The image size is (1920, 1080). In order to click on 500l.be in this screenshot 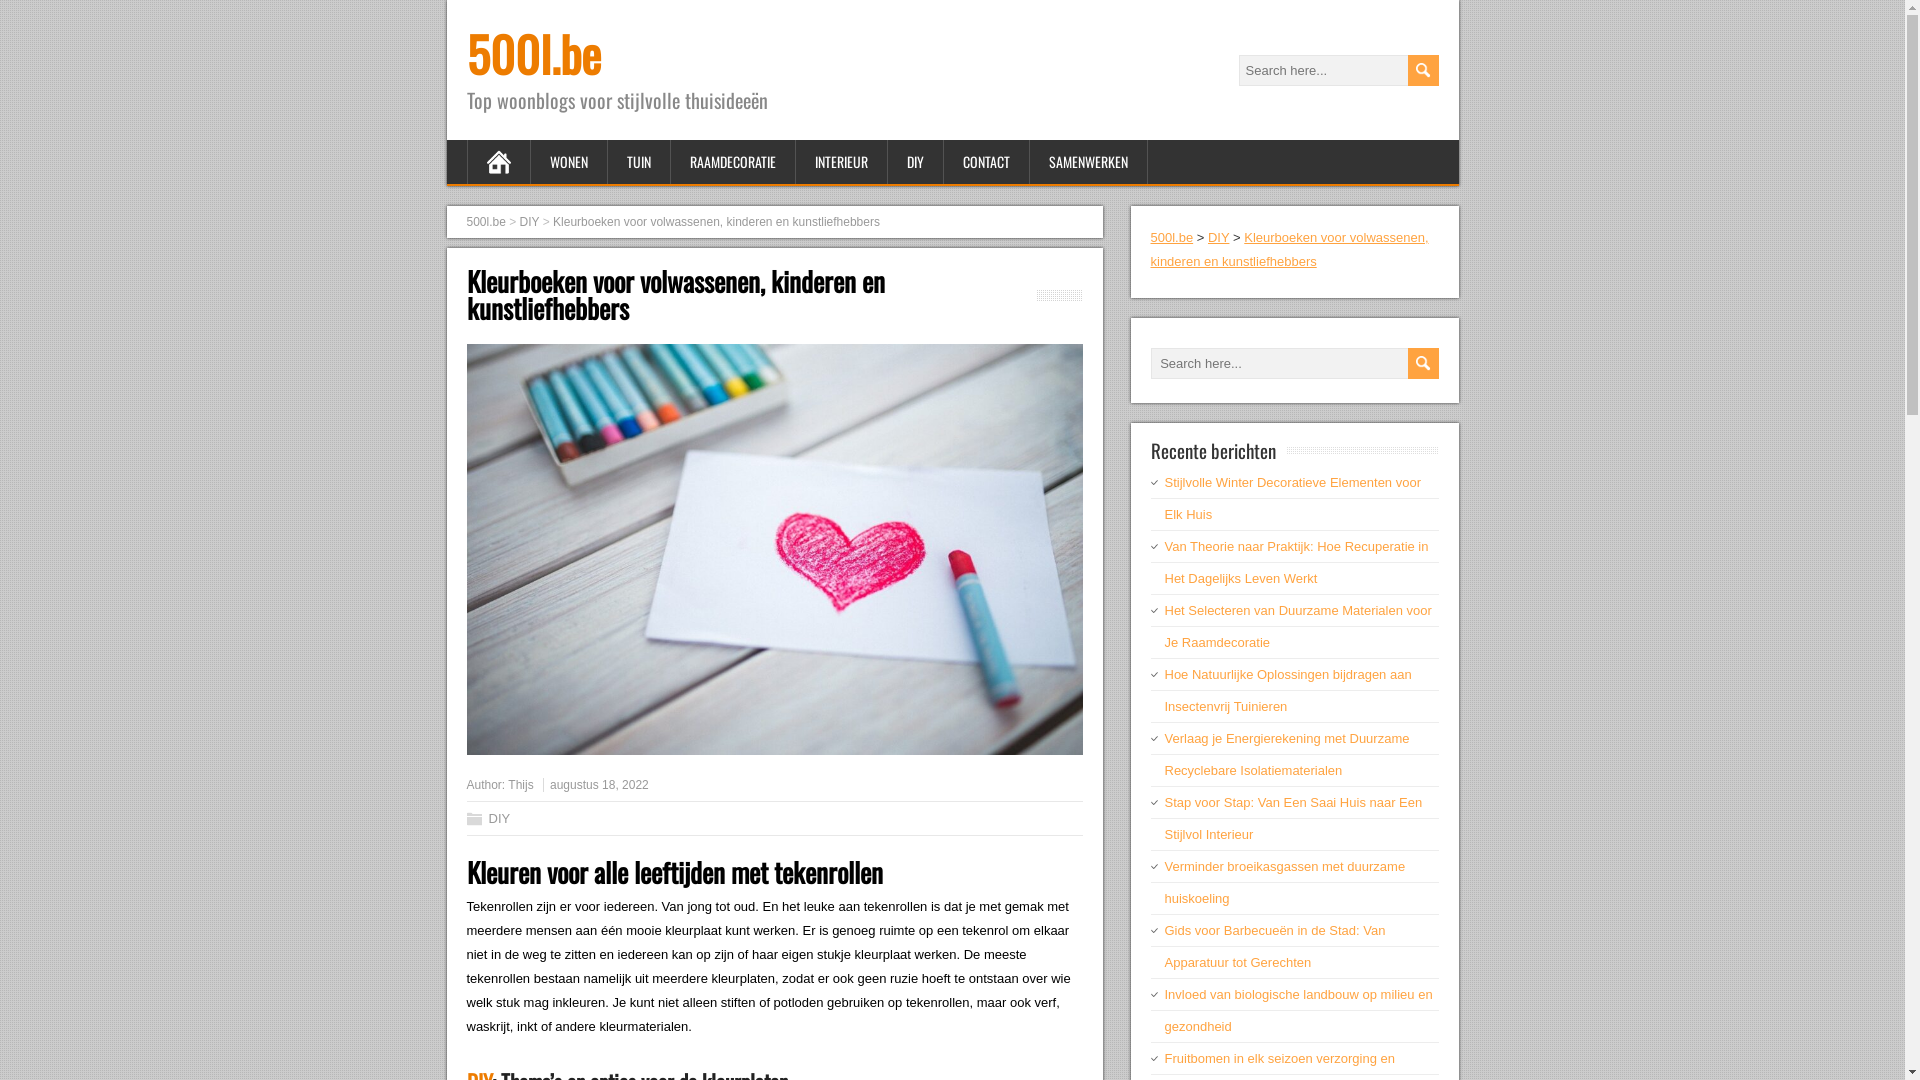, I will do `click(485, 222)`.